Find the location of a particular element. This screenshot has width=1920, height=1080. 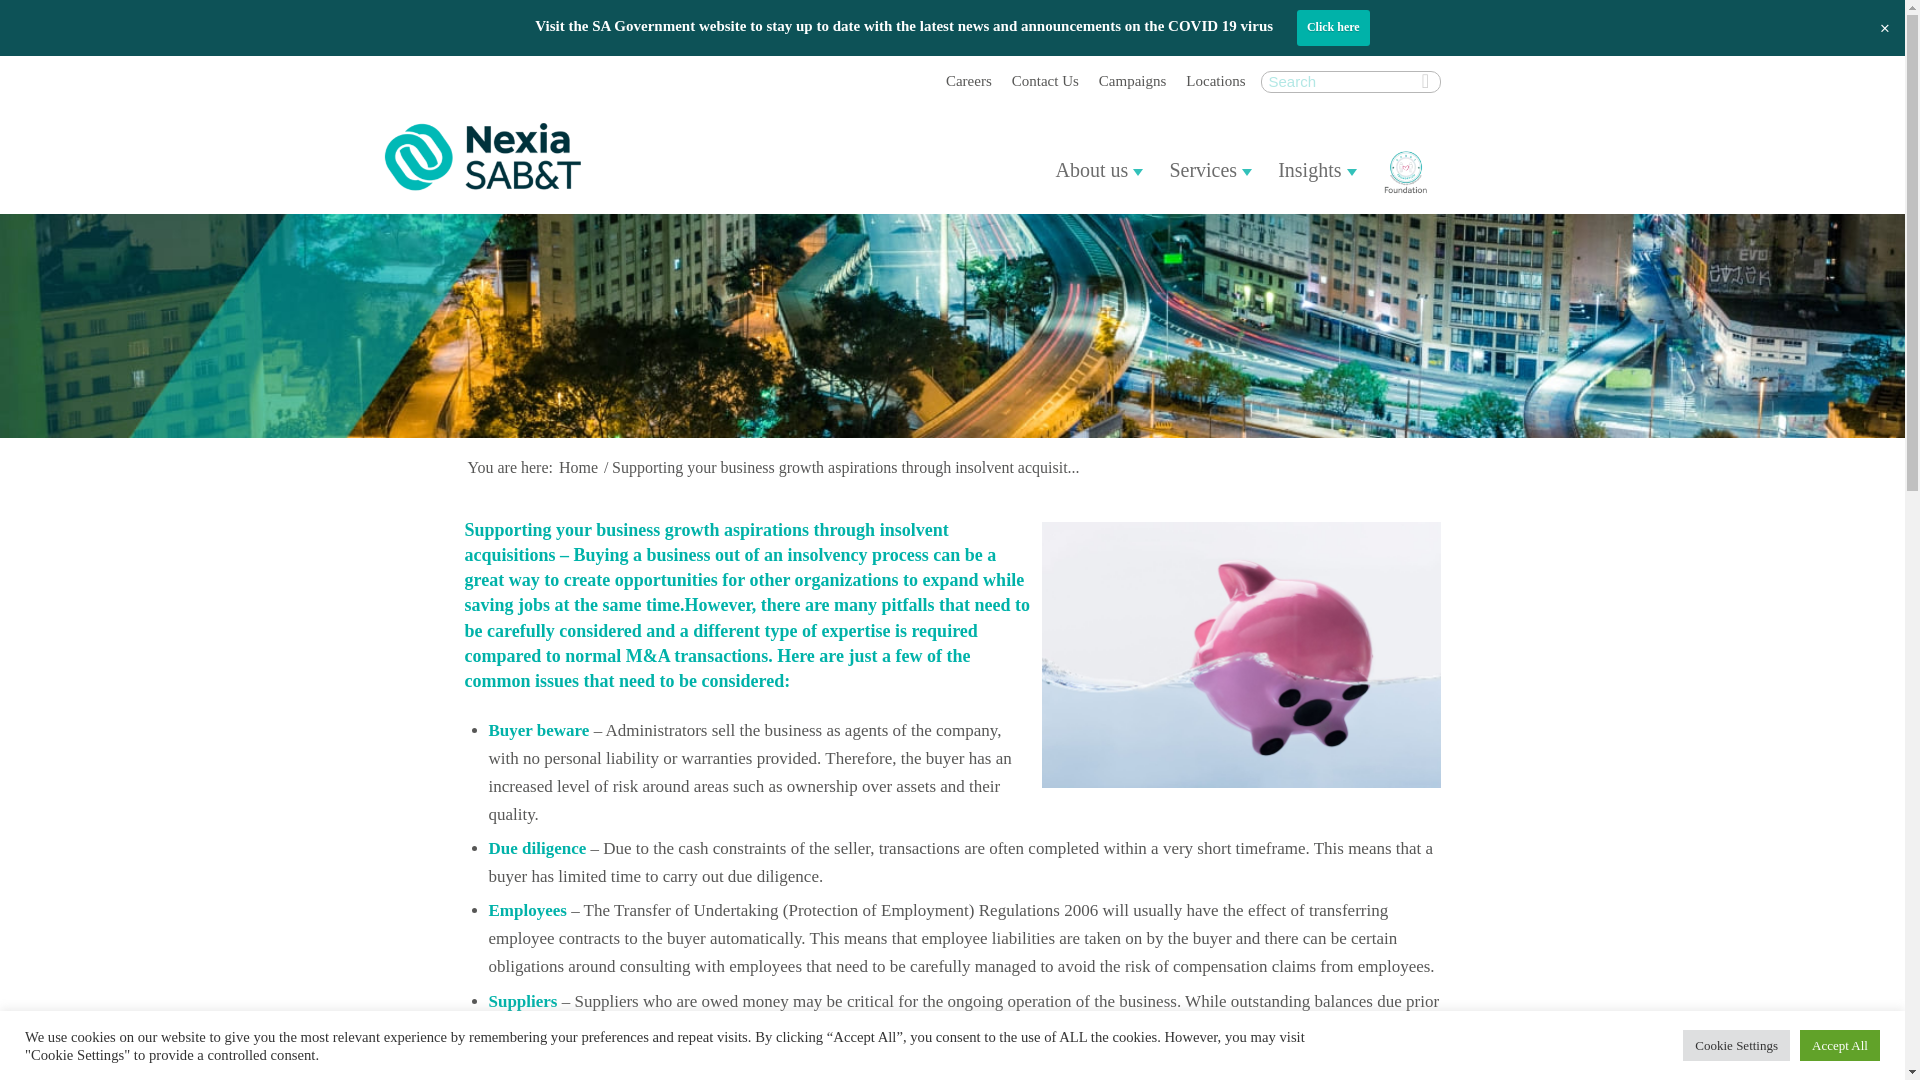

Services is located at coordinates (1210, 170).